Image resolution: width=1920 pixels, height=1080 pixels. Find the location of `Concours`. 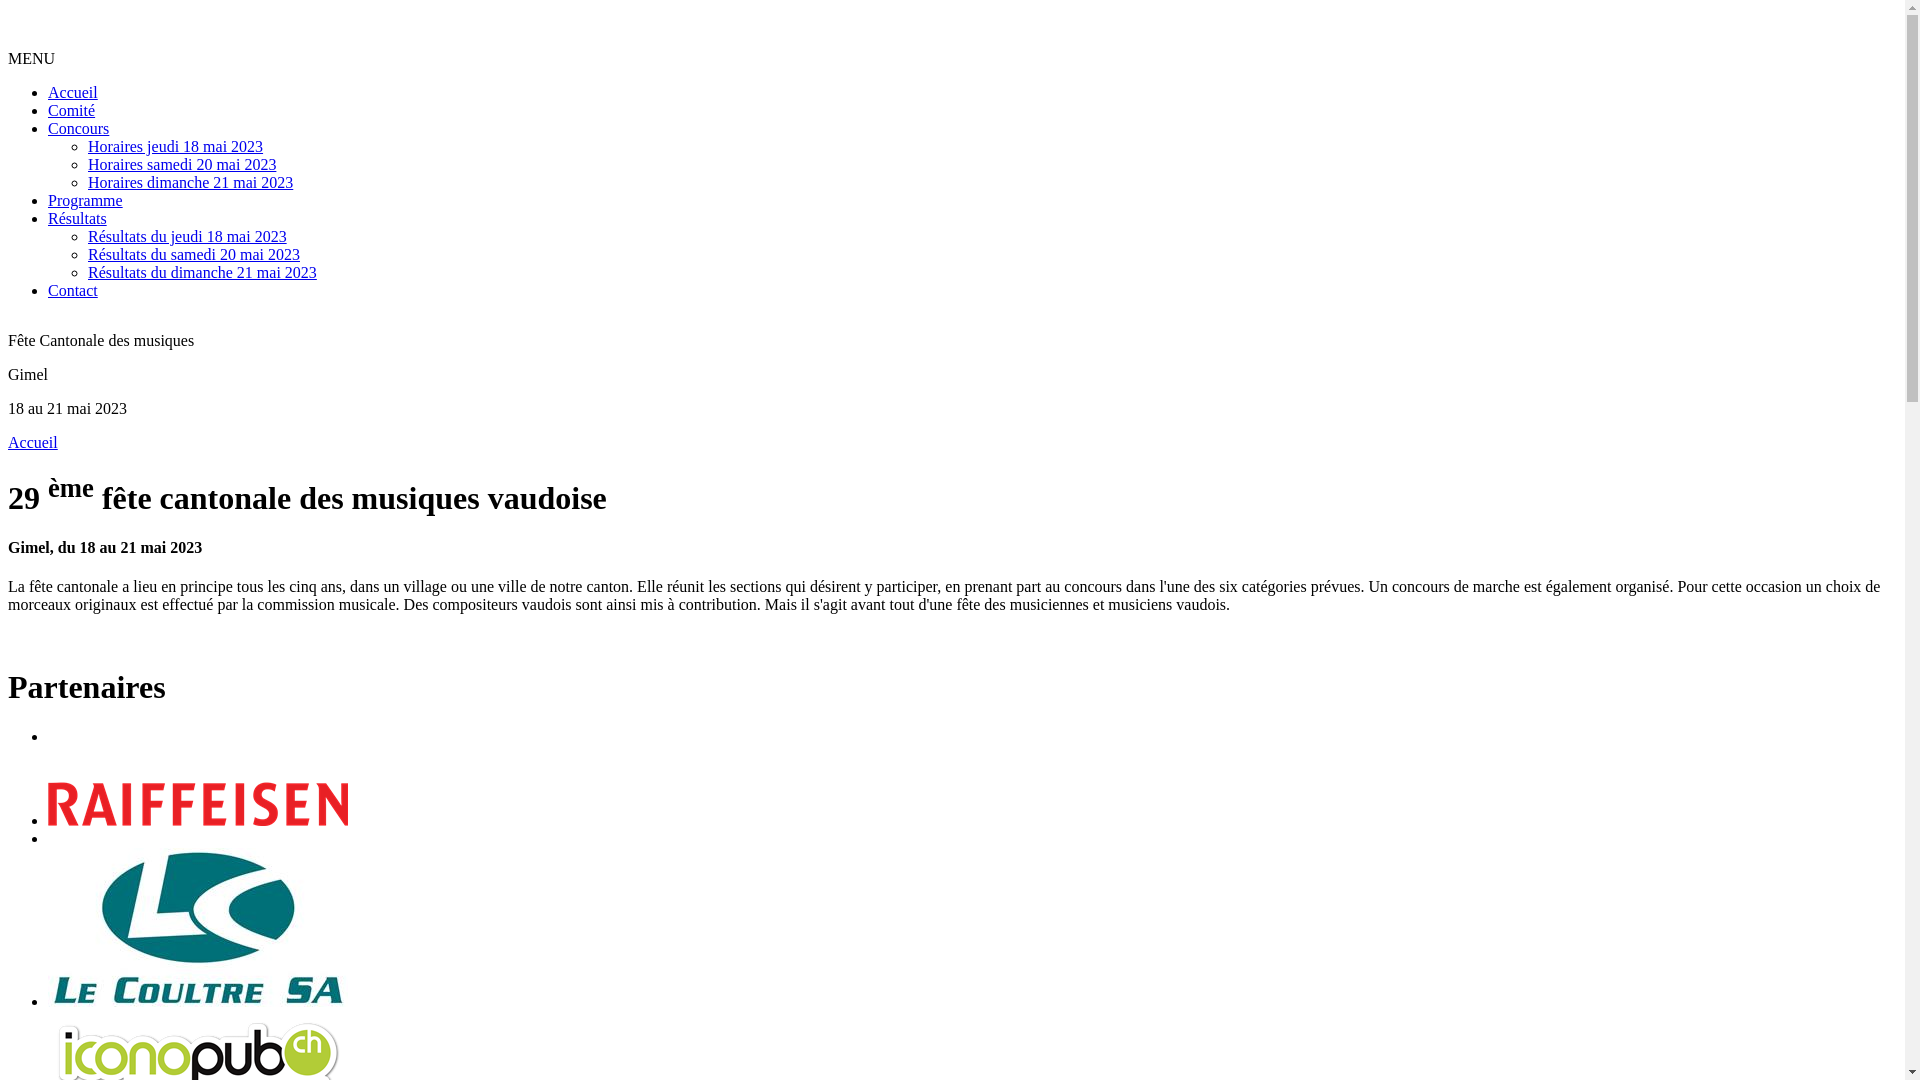

Concours is located at coordinates (78, 128).